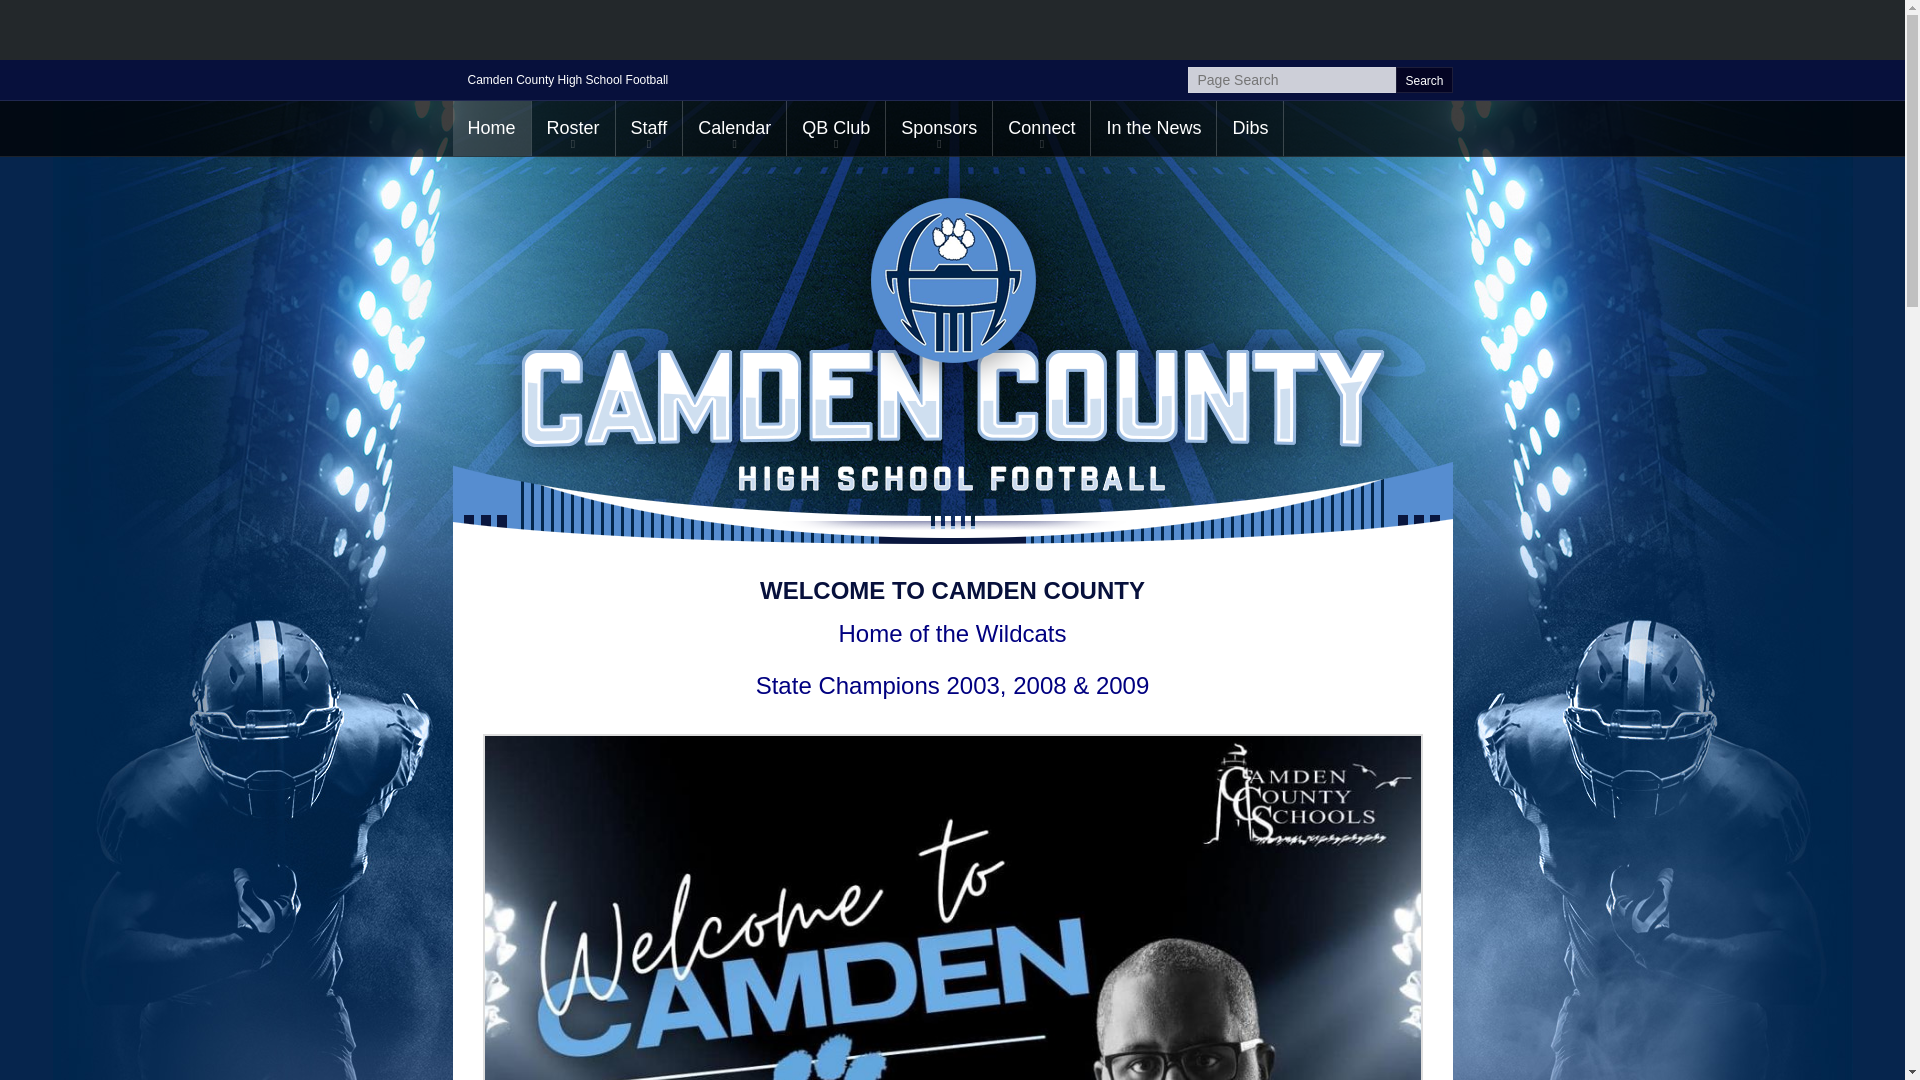 The height and width of the screenshot is (1080, 1920). Describe the element at coordinates (836, 128) in the screenshot. I see `QB Club` at that location.